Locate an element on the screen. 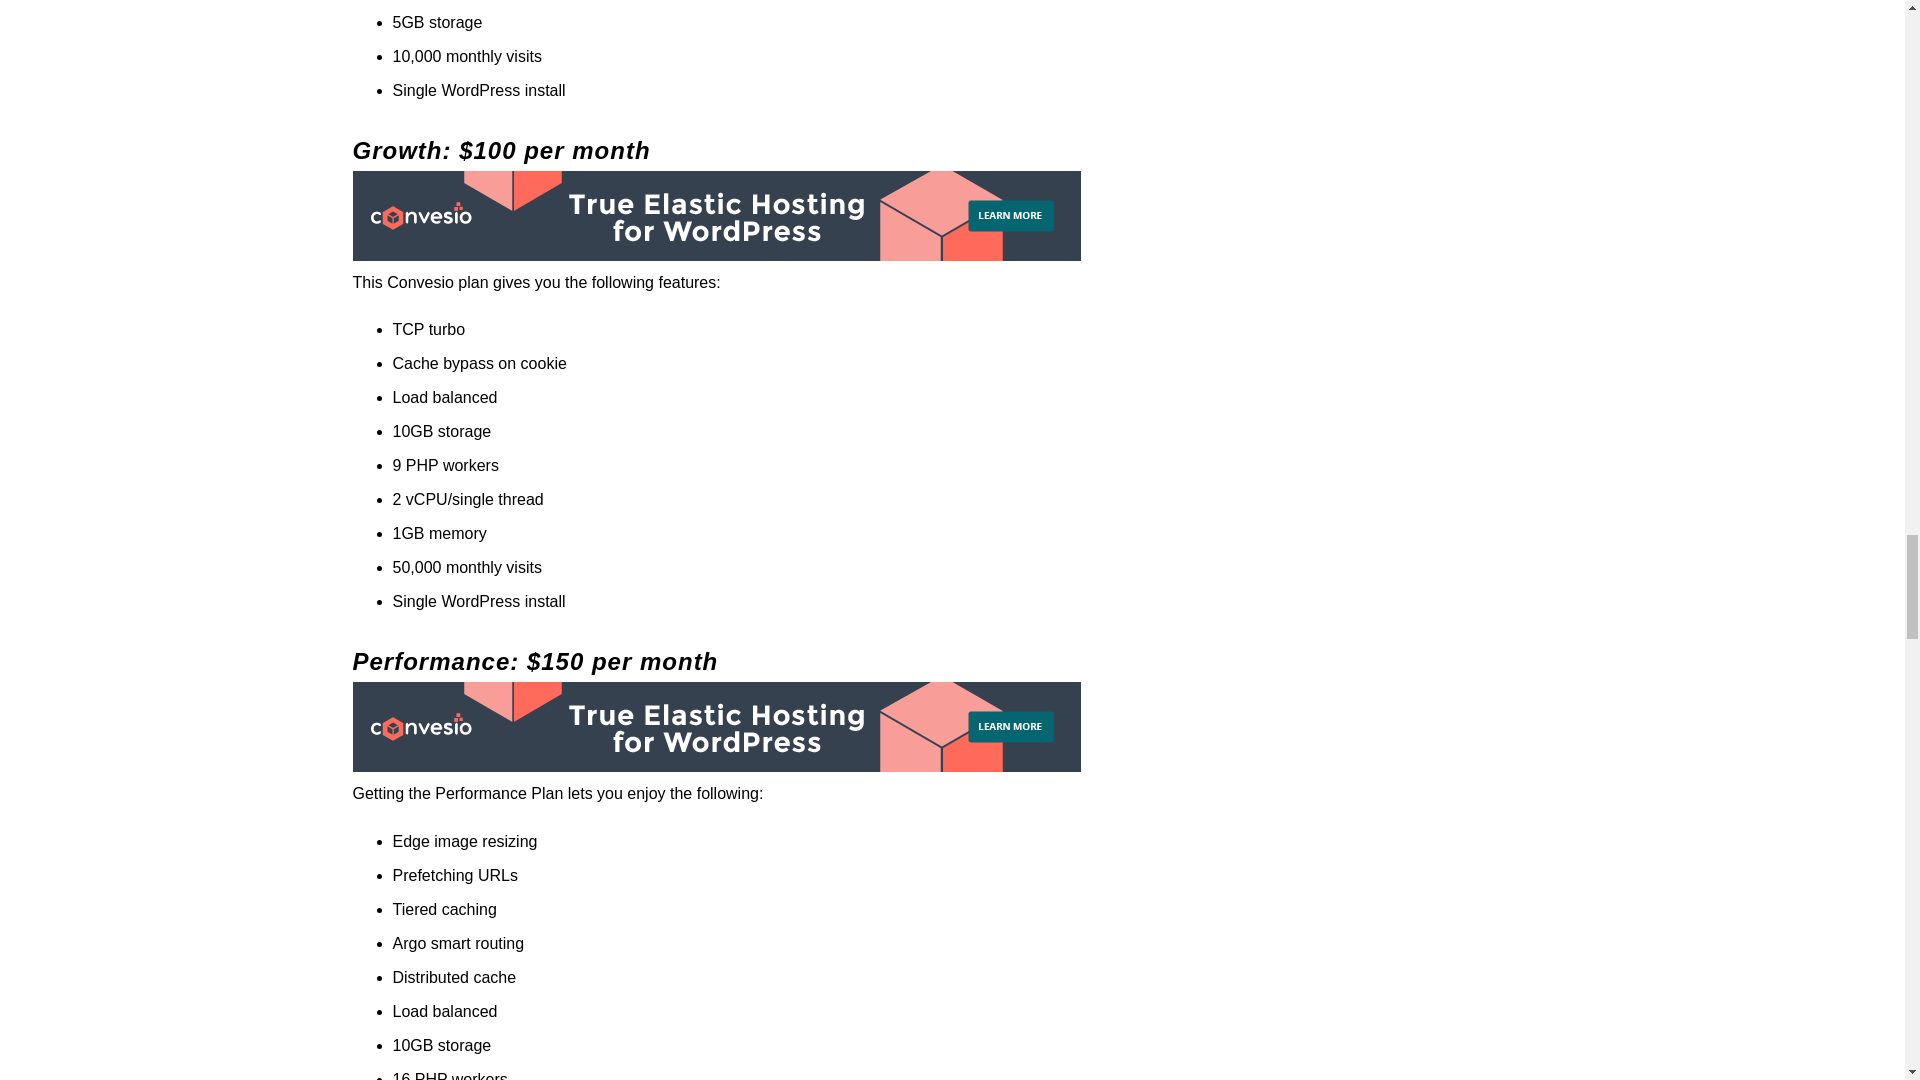  Best WordPress Hosting Convesio Review 2023 is located at coordinates (715, 216).